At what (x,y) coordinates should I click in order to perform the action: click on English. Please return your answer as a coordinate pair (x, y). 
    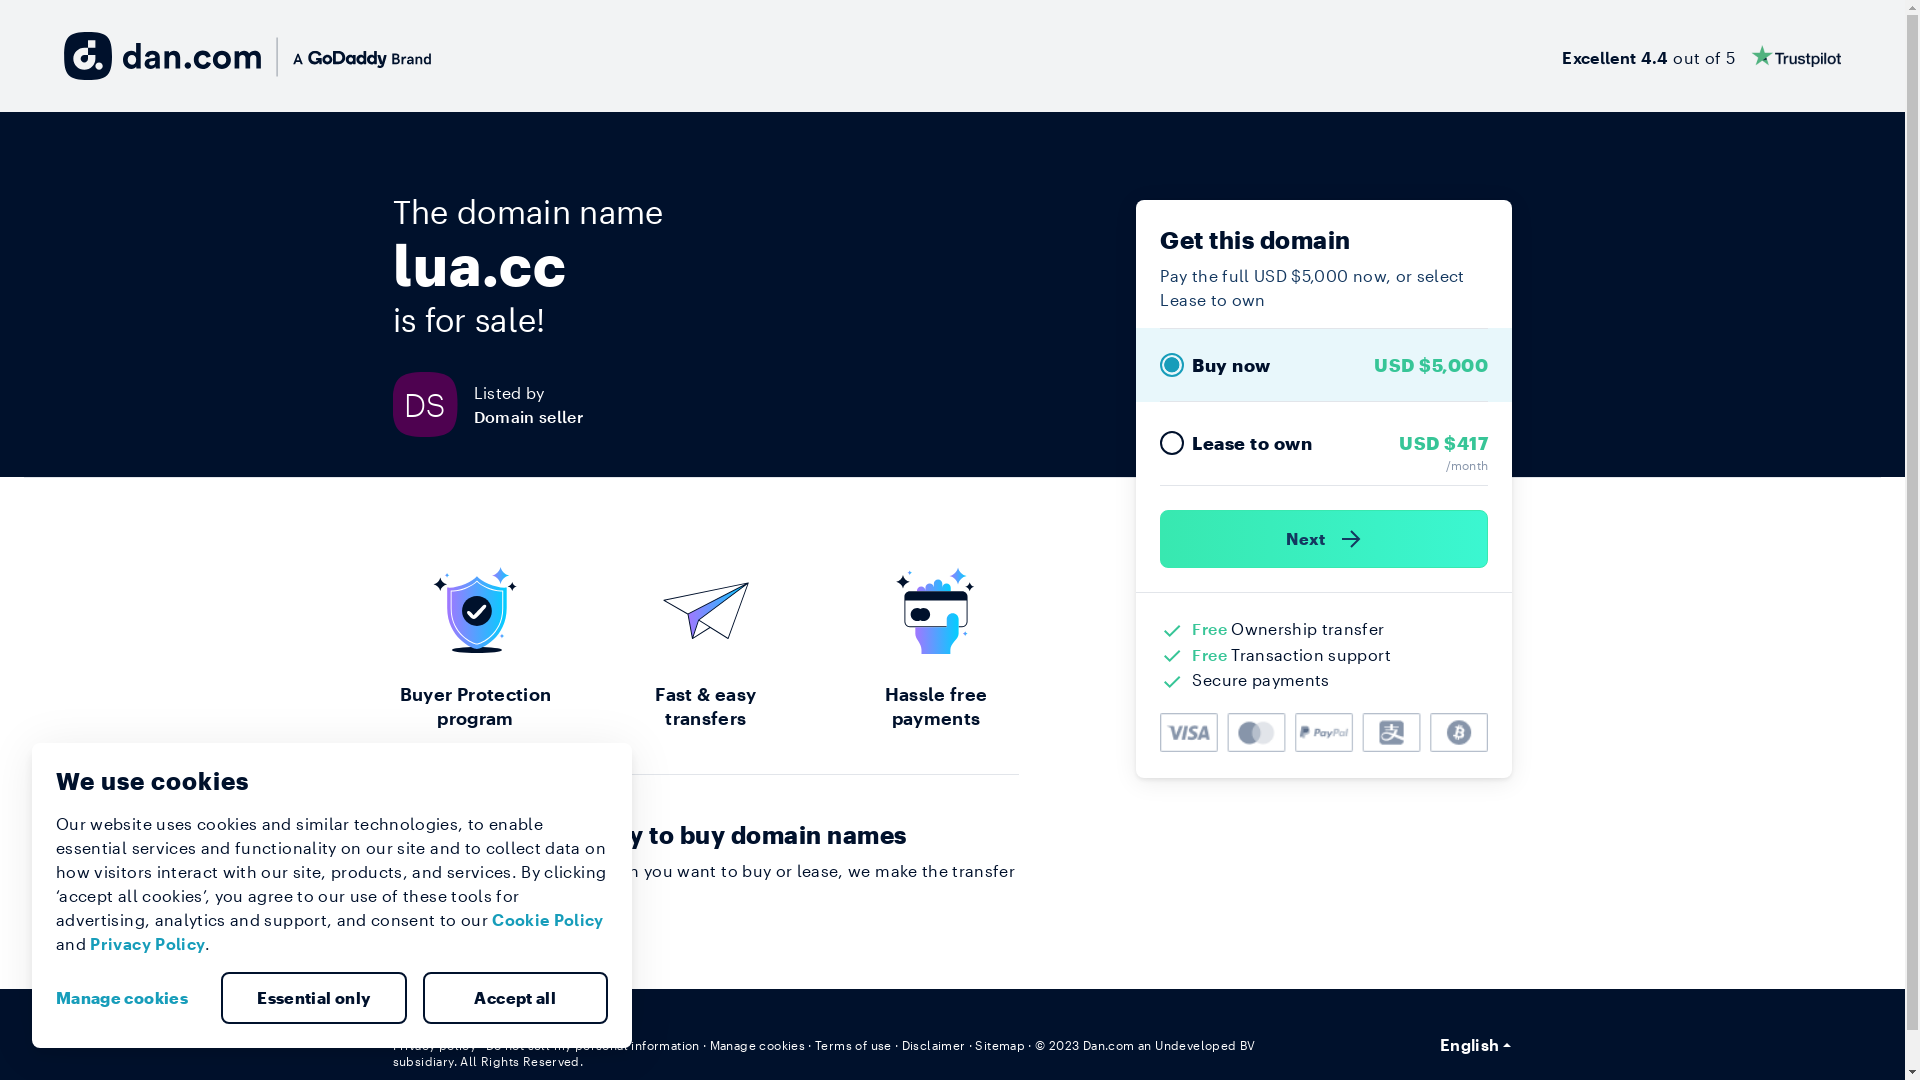
    Looking at the image, I should click on (1476, 1045).